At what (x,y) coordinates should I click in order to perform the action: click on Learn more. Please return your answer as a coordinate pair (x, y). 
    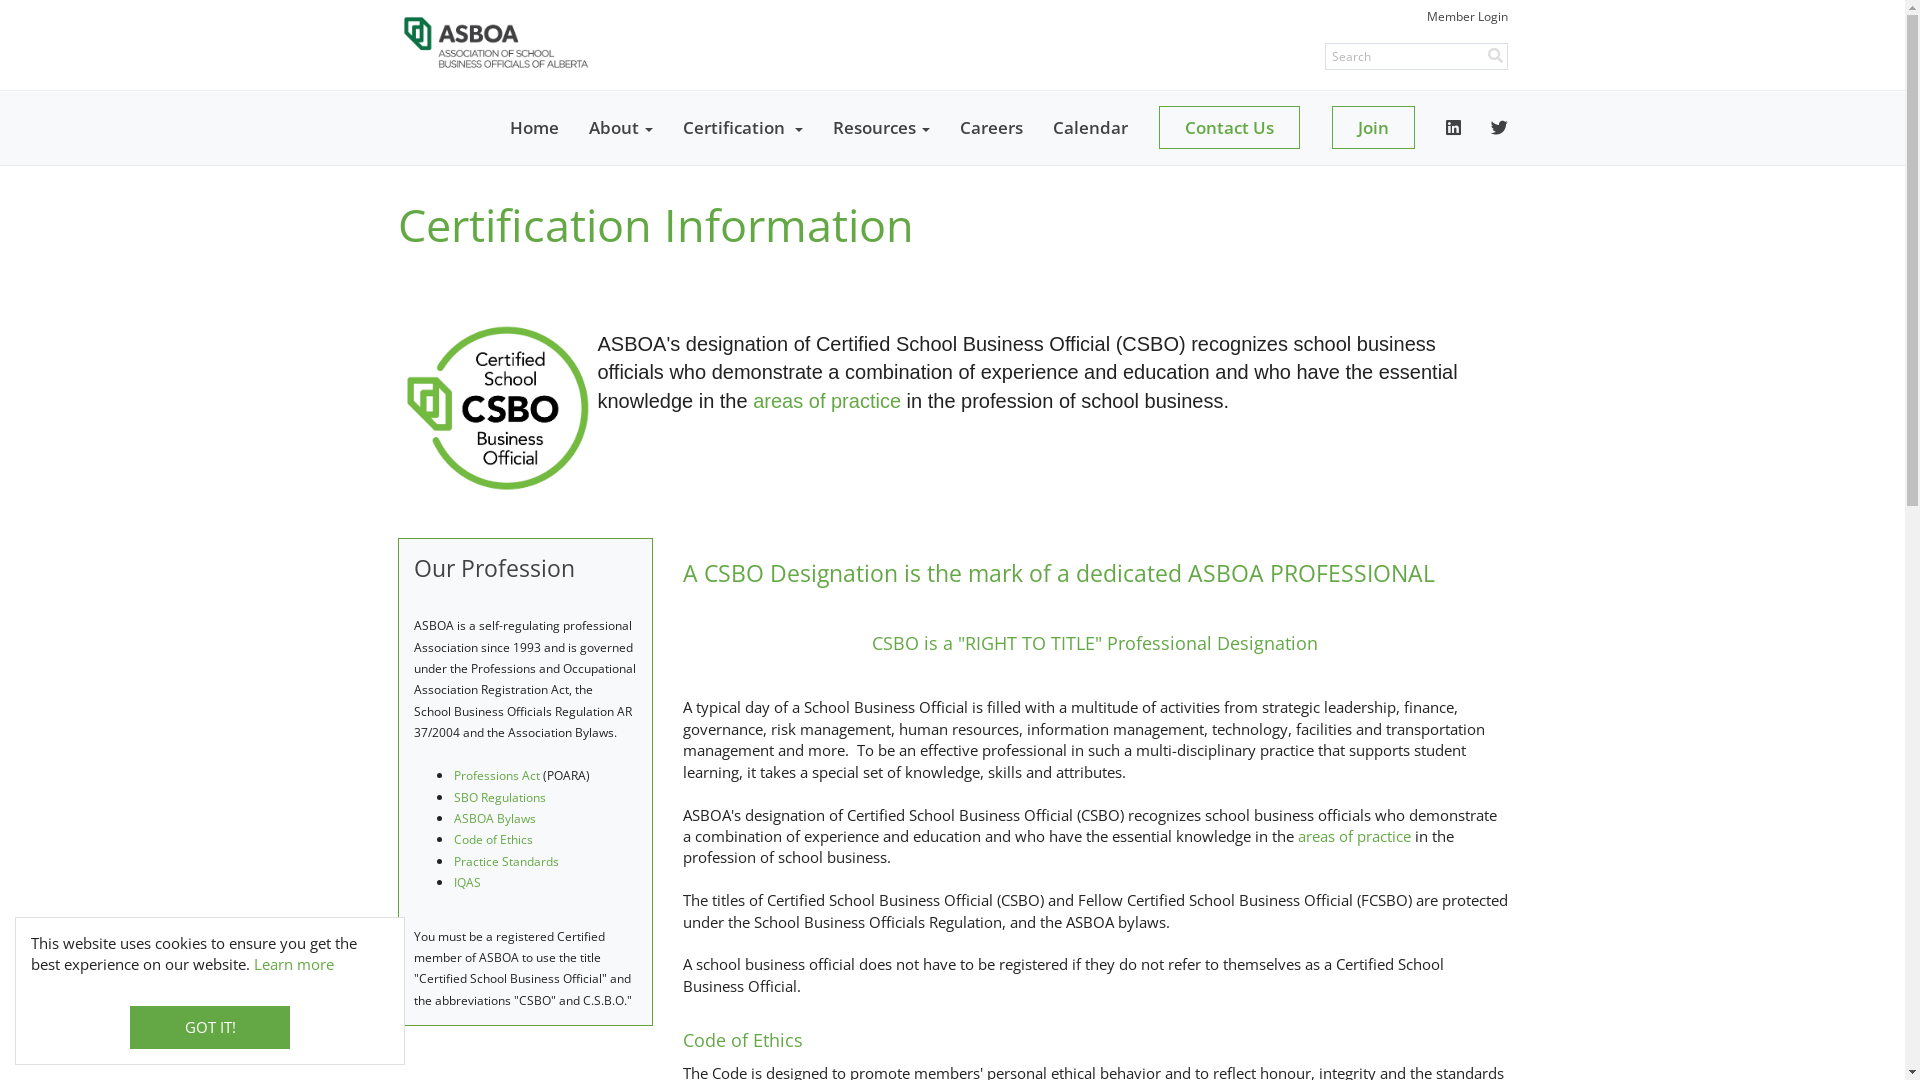
    Looking at the image, I should click on (294, 964).